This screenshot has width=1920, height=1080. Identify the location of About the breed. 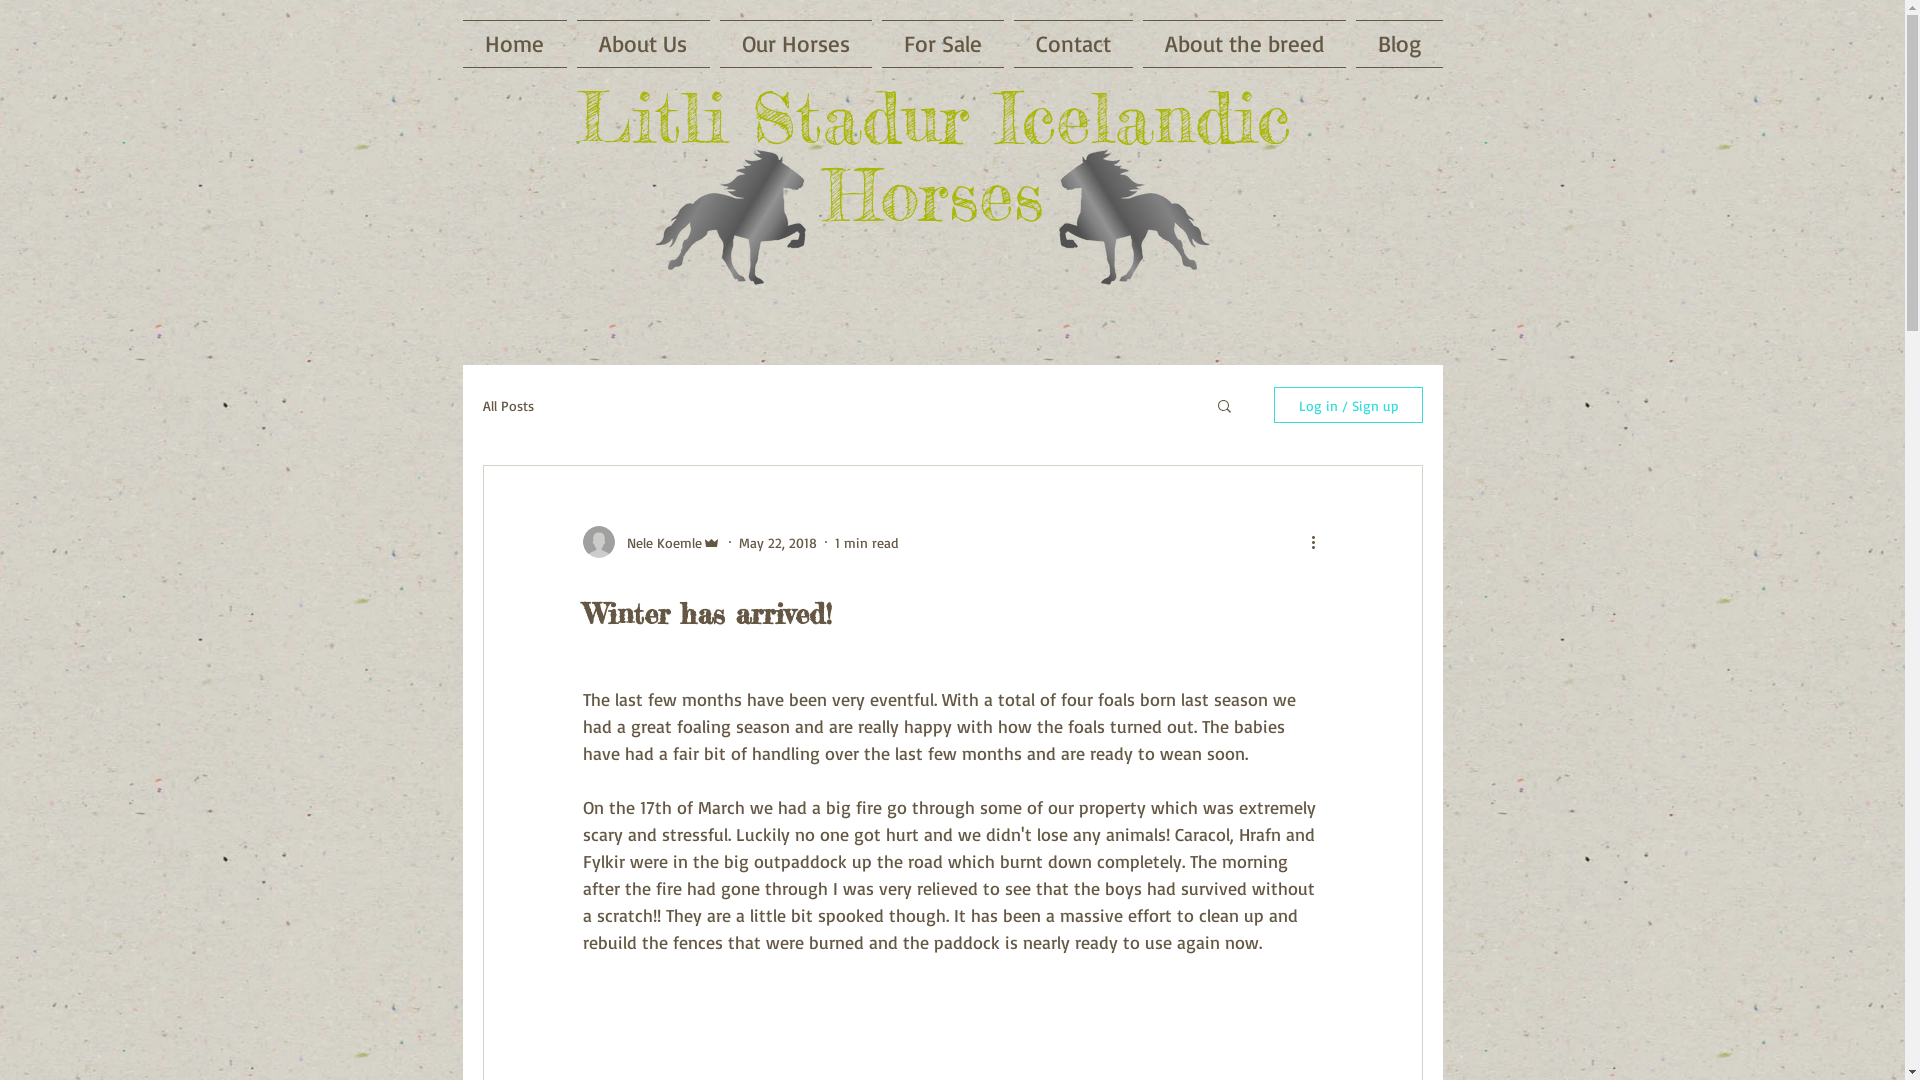
(1244, 44).